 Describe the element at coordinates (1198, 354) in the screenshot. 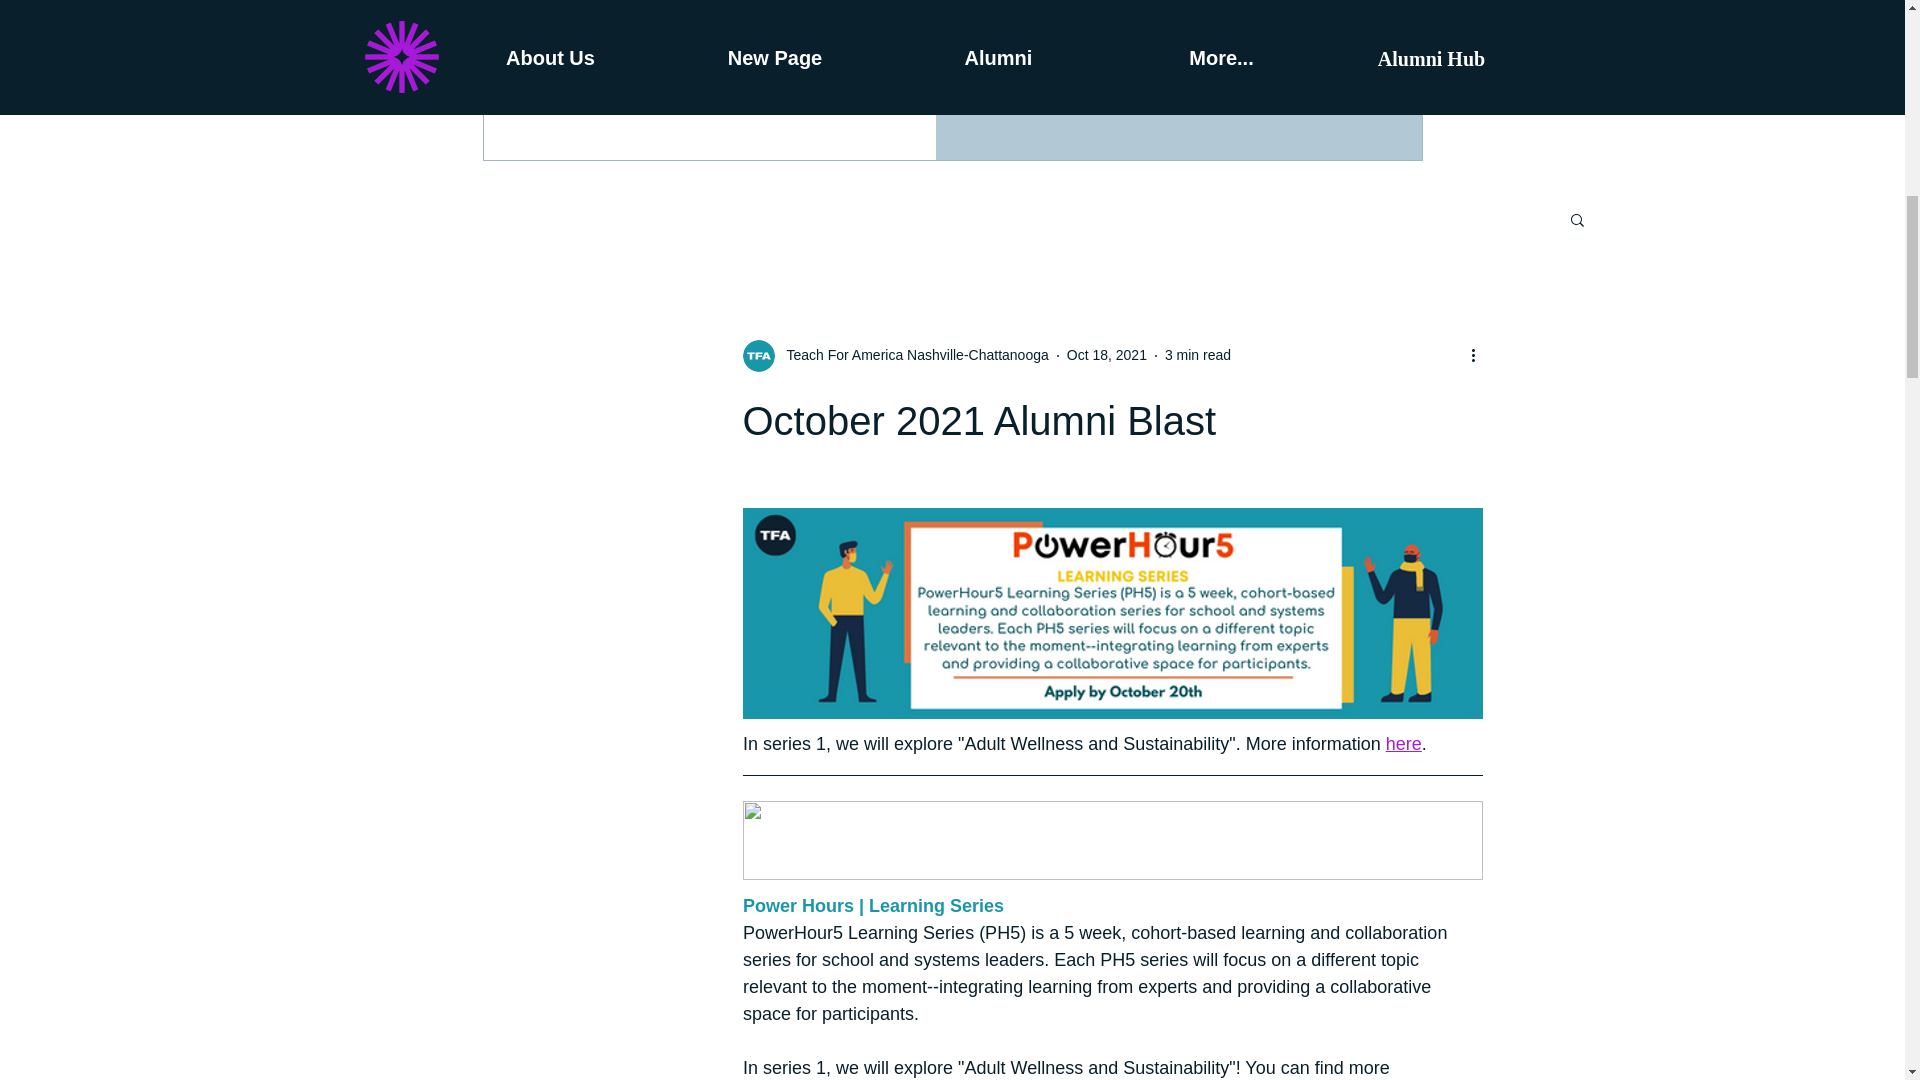

I see `3 min read` at that location.